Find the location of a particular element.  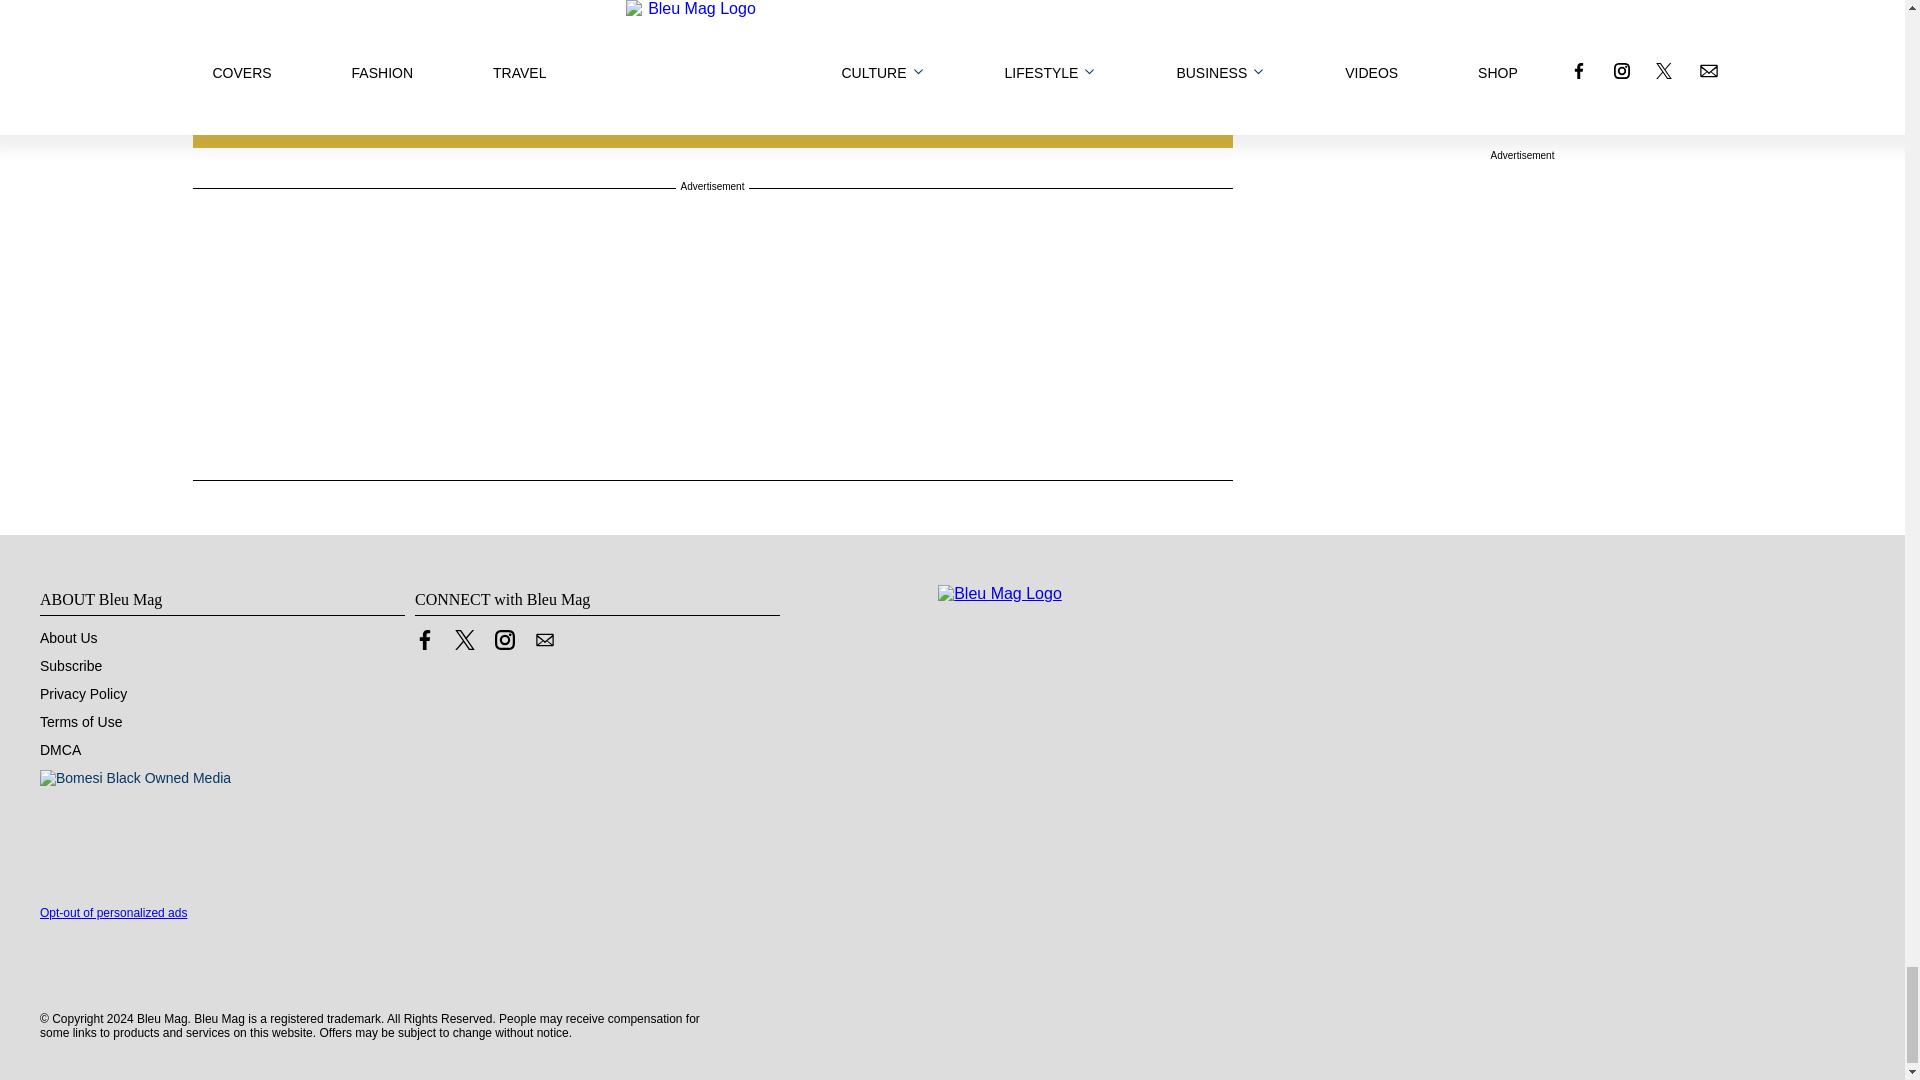

Privacy Policy is located at coordinates (83, 694).